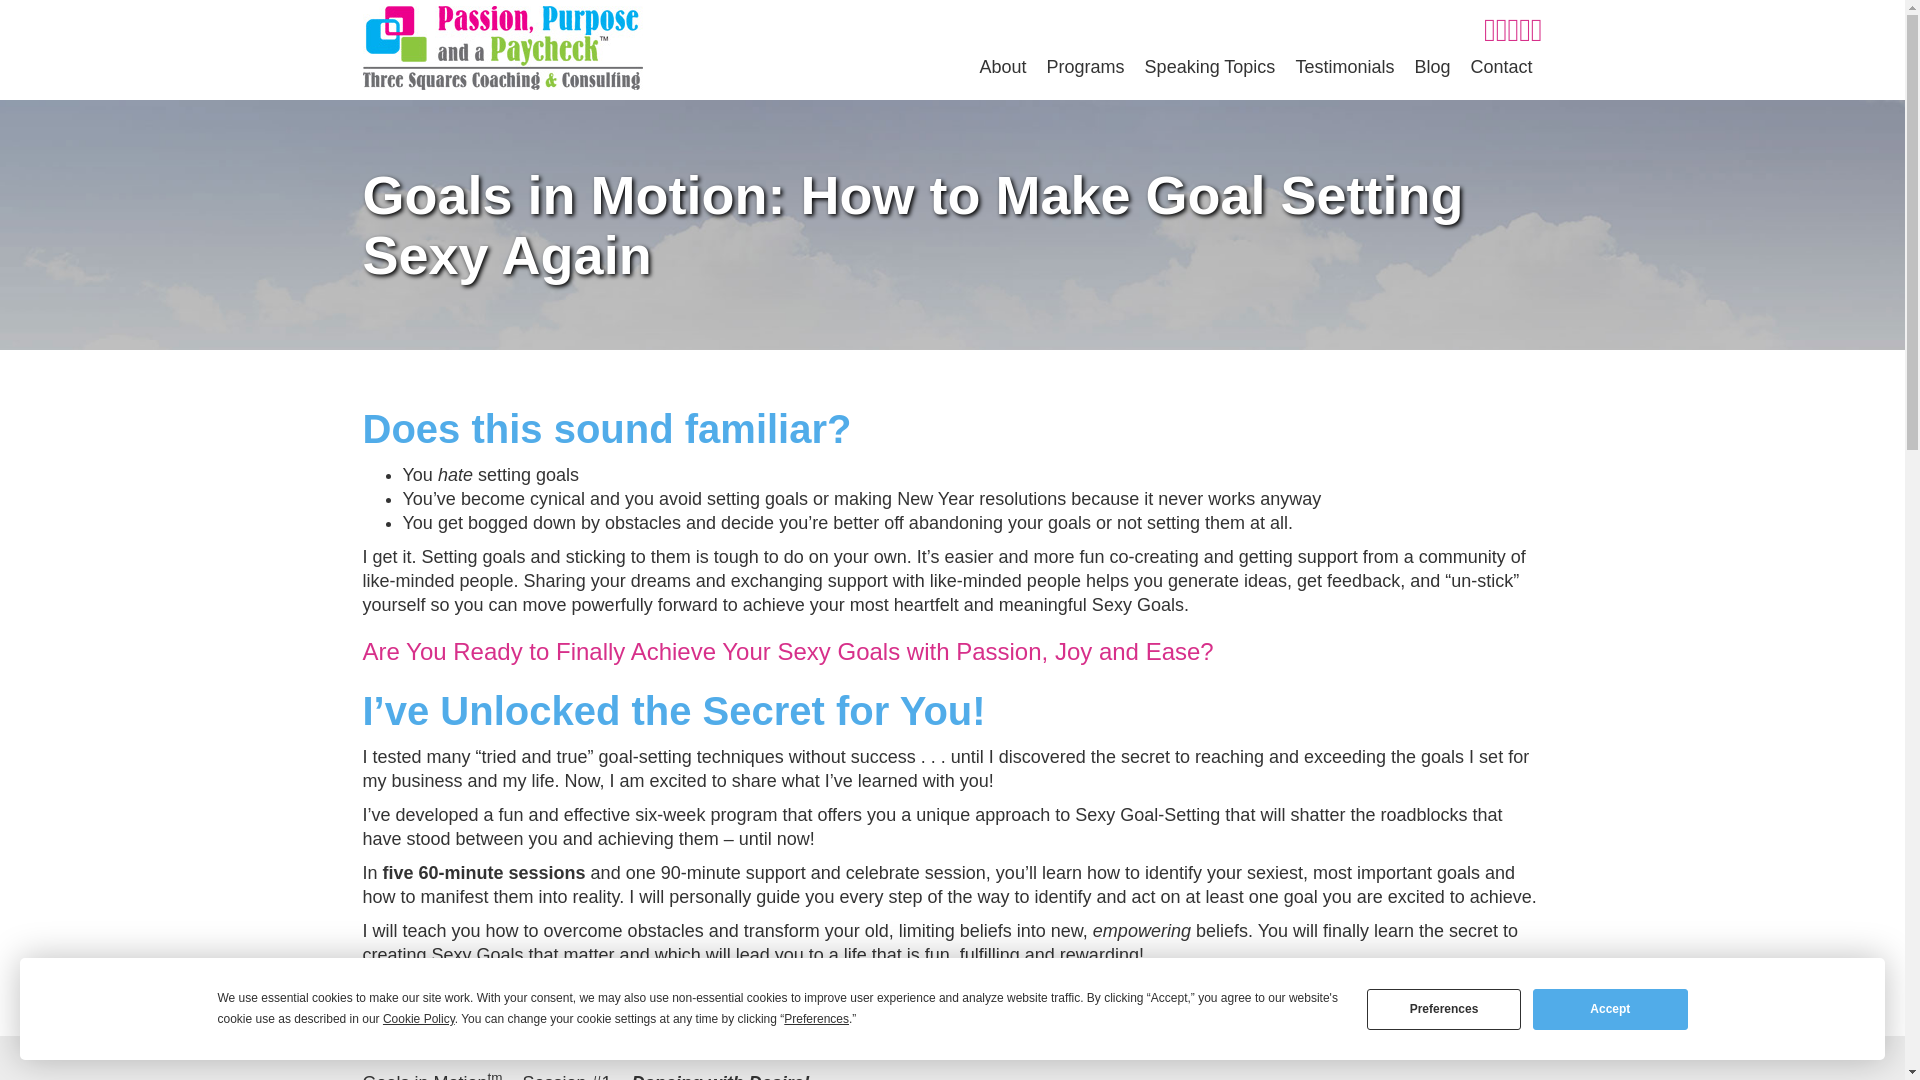 The height and width of the screenshot is (1080, 1920). I want to click on Contact, so click(1500, 67).